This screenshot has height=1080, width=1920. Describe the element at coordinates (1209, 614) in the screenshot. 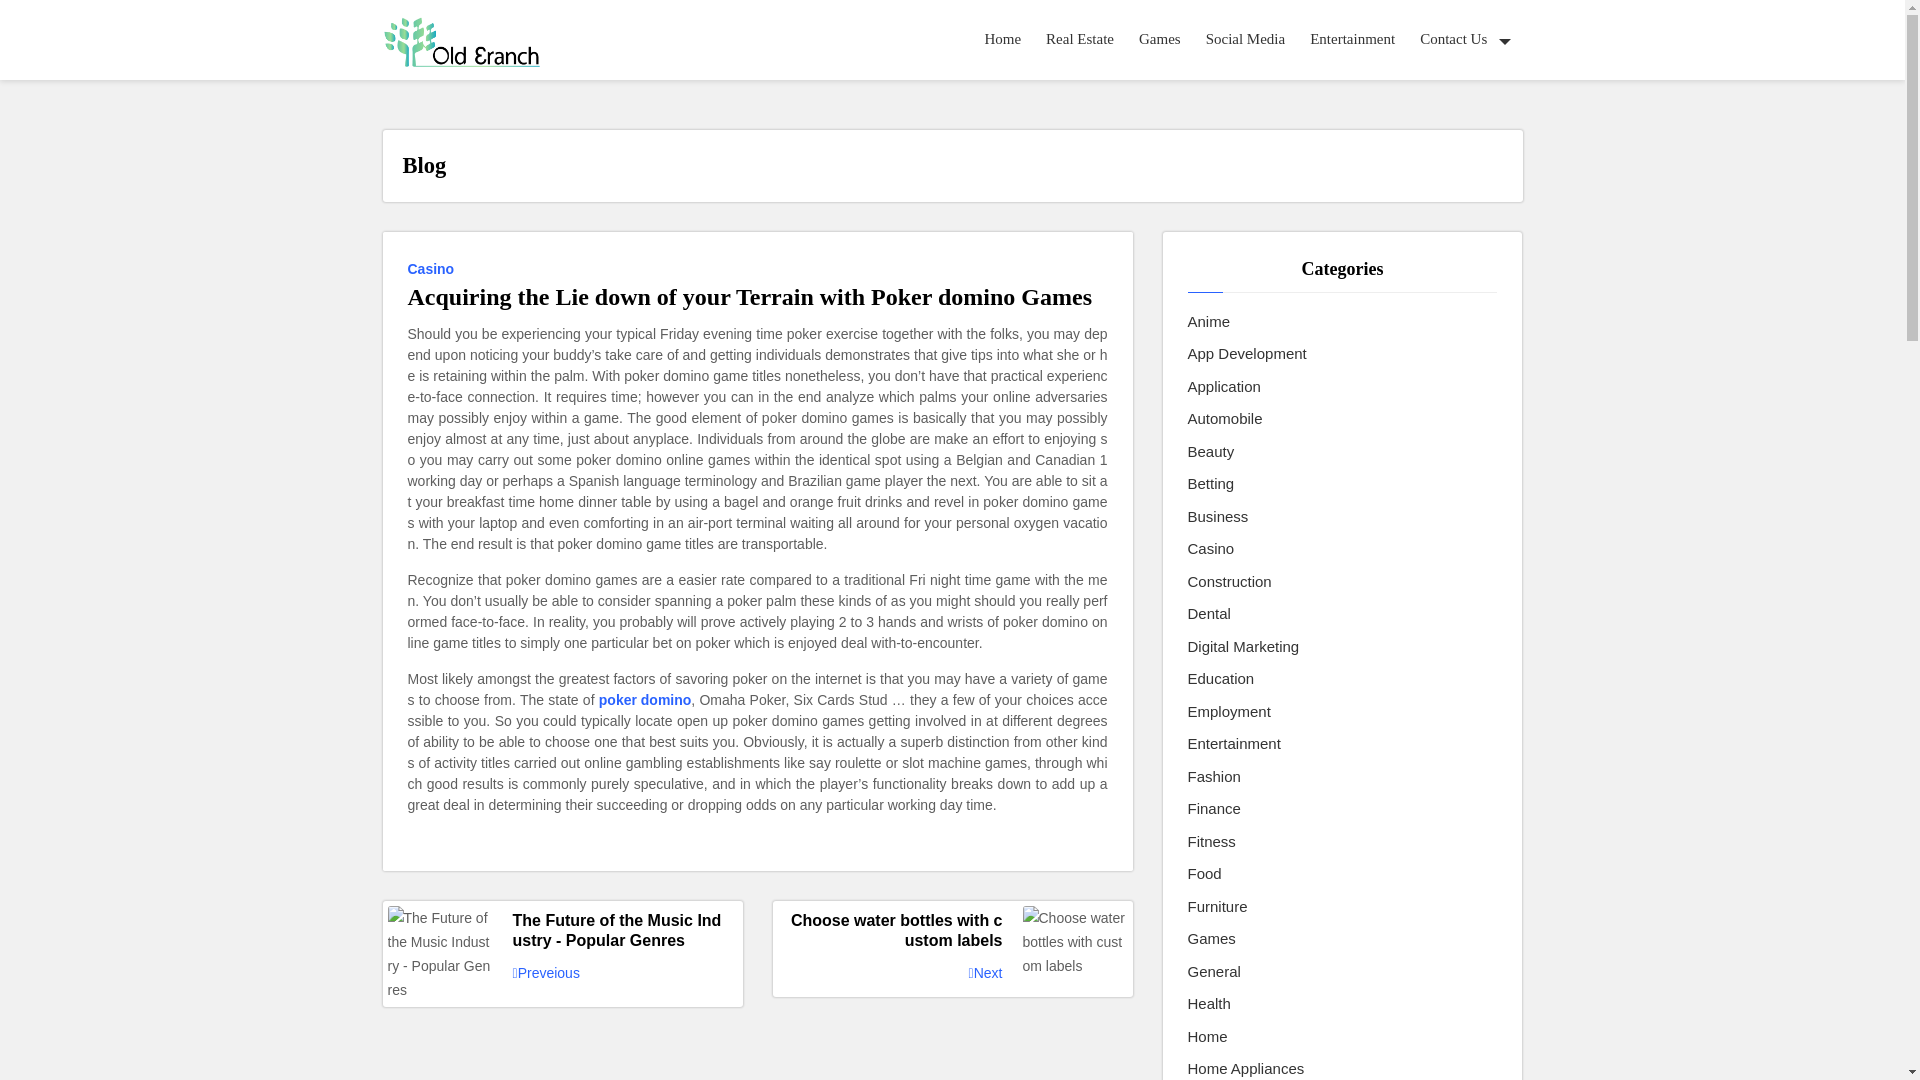

I see `Dental` at that location.